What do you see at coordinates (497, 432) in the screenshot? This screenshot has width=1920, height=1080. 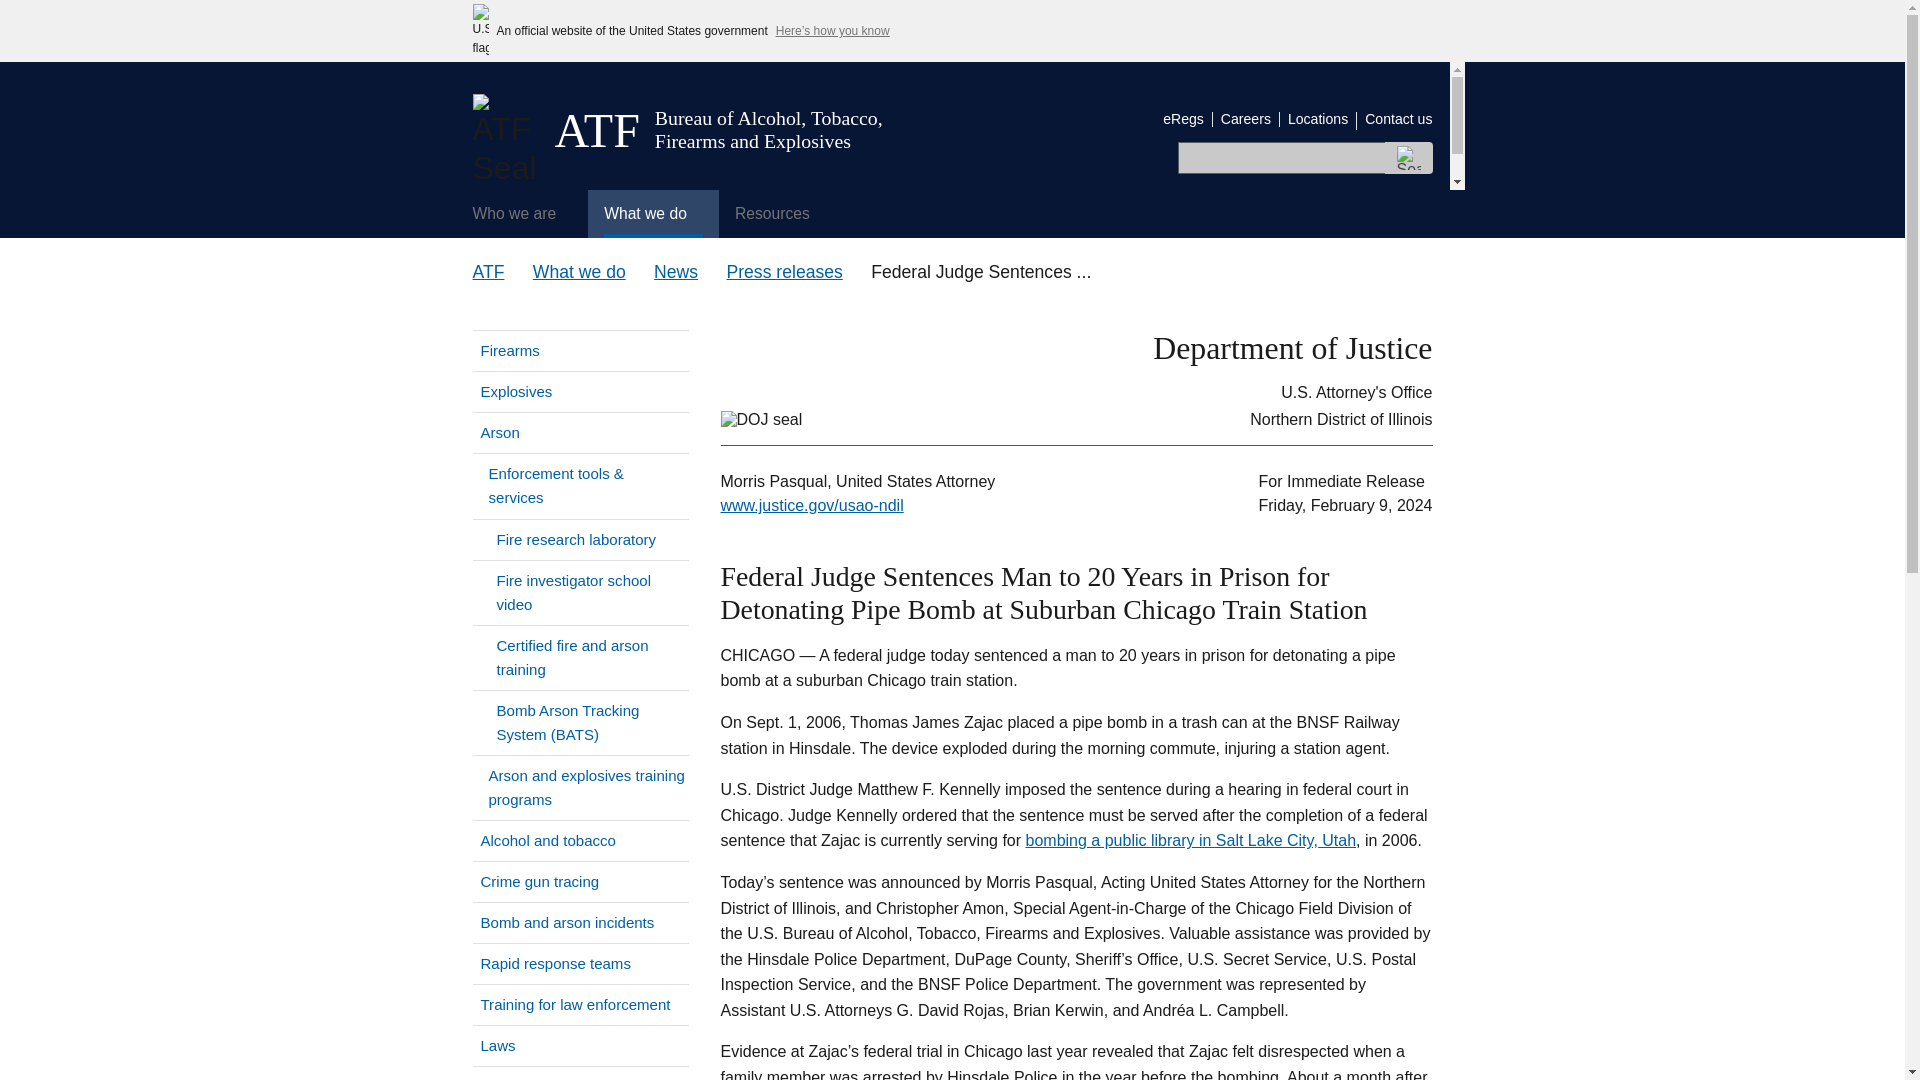 I see `Arson` at bounding box center [497, 432].